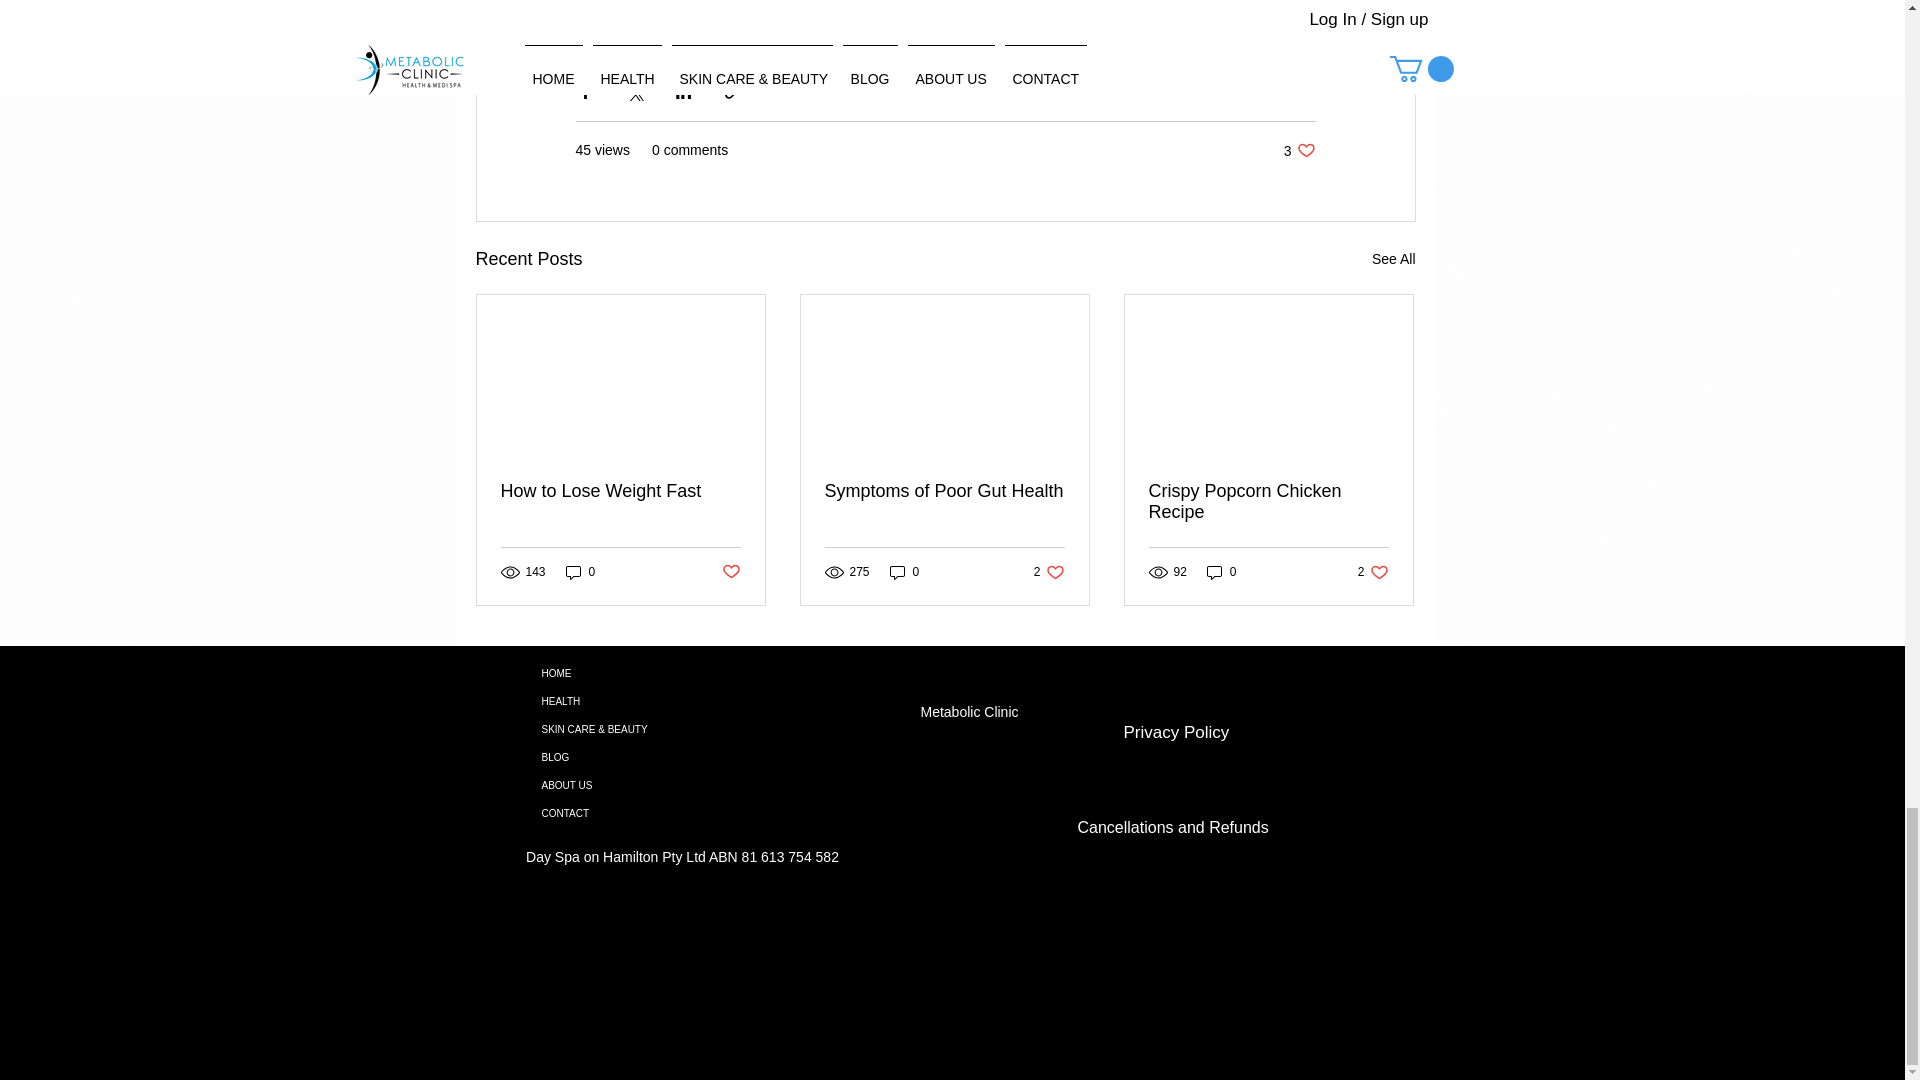 The height and width of the screenshot is (1080, 1920). What do you see at coordinates (943, 491) in the screenshot?
I see `How to Lose Weight Fast` at bounding box center [943, 491].